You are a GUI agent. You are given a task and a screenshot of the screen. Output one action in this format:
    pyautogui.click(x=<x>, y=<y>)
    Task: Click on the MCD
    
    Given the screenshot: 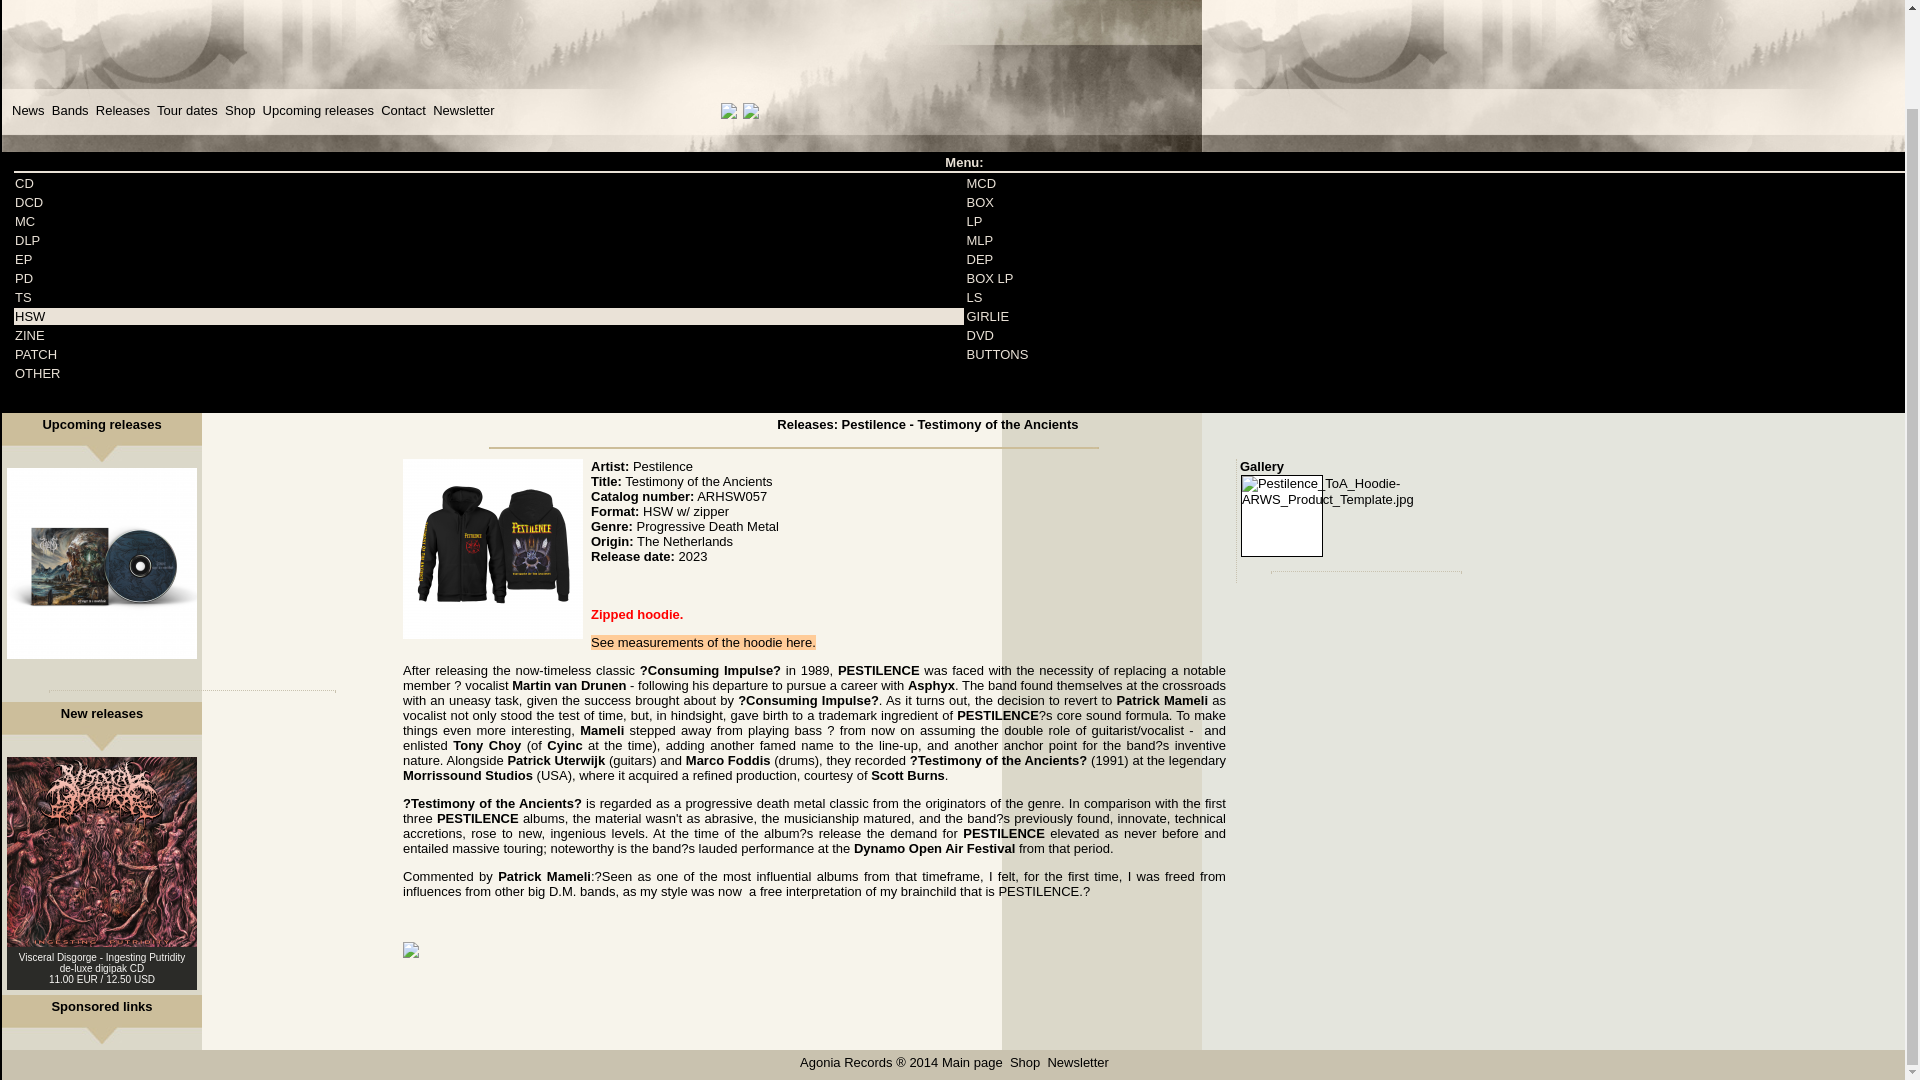 What is the action you would take?
    pyautogui.click(x=980, y=184)
    